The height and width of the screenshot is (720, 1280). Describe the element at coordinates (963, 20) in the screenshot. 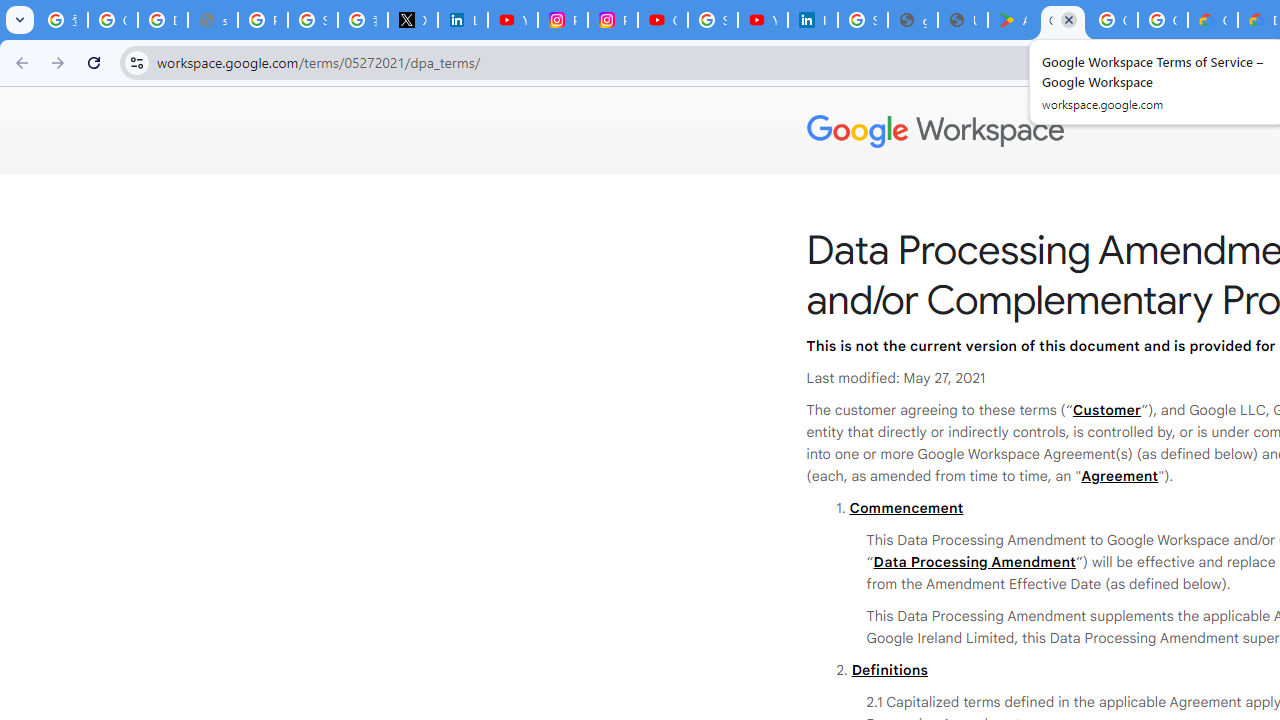

I see `User Details` at that location.